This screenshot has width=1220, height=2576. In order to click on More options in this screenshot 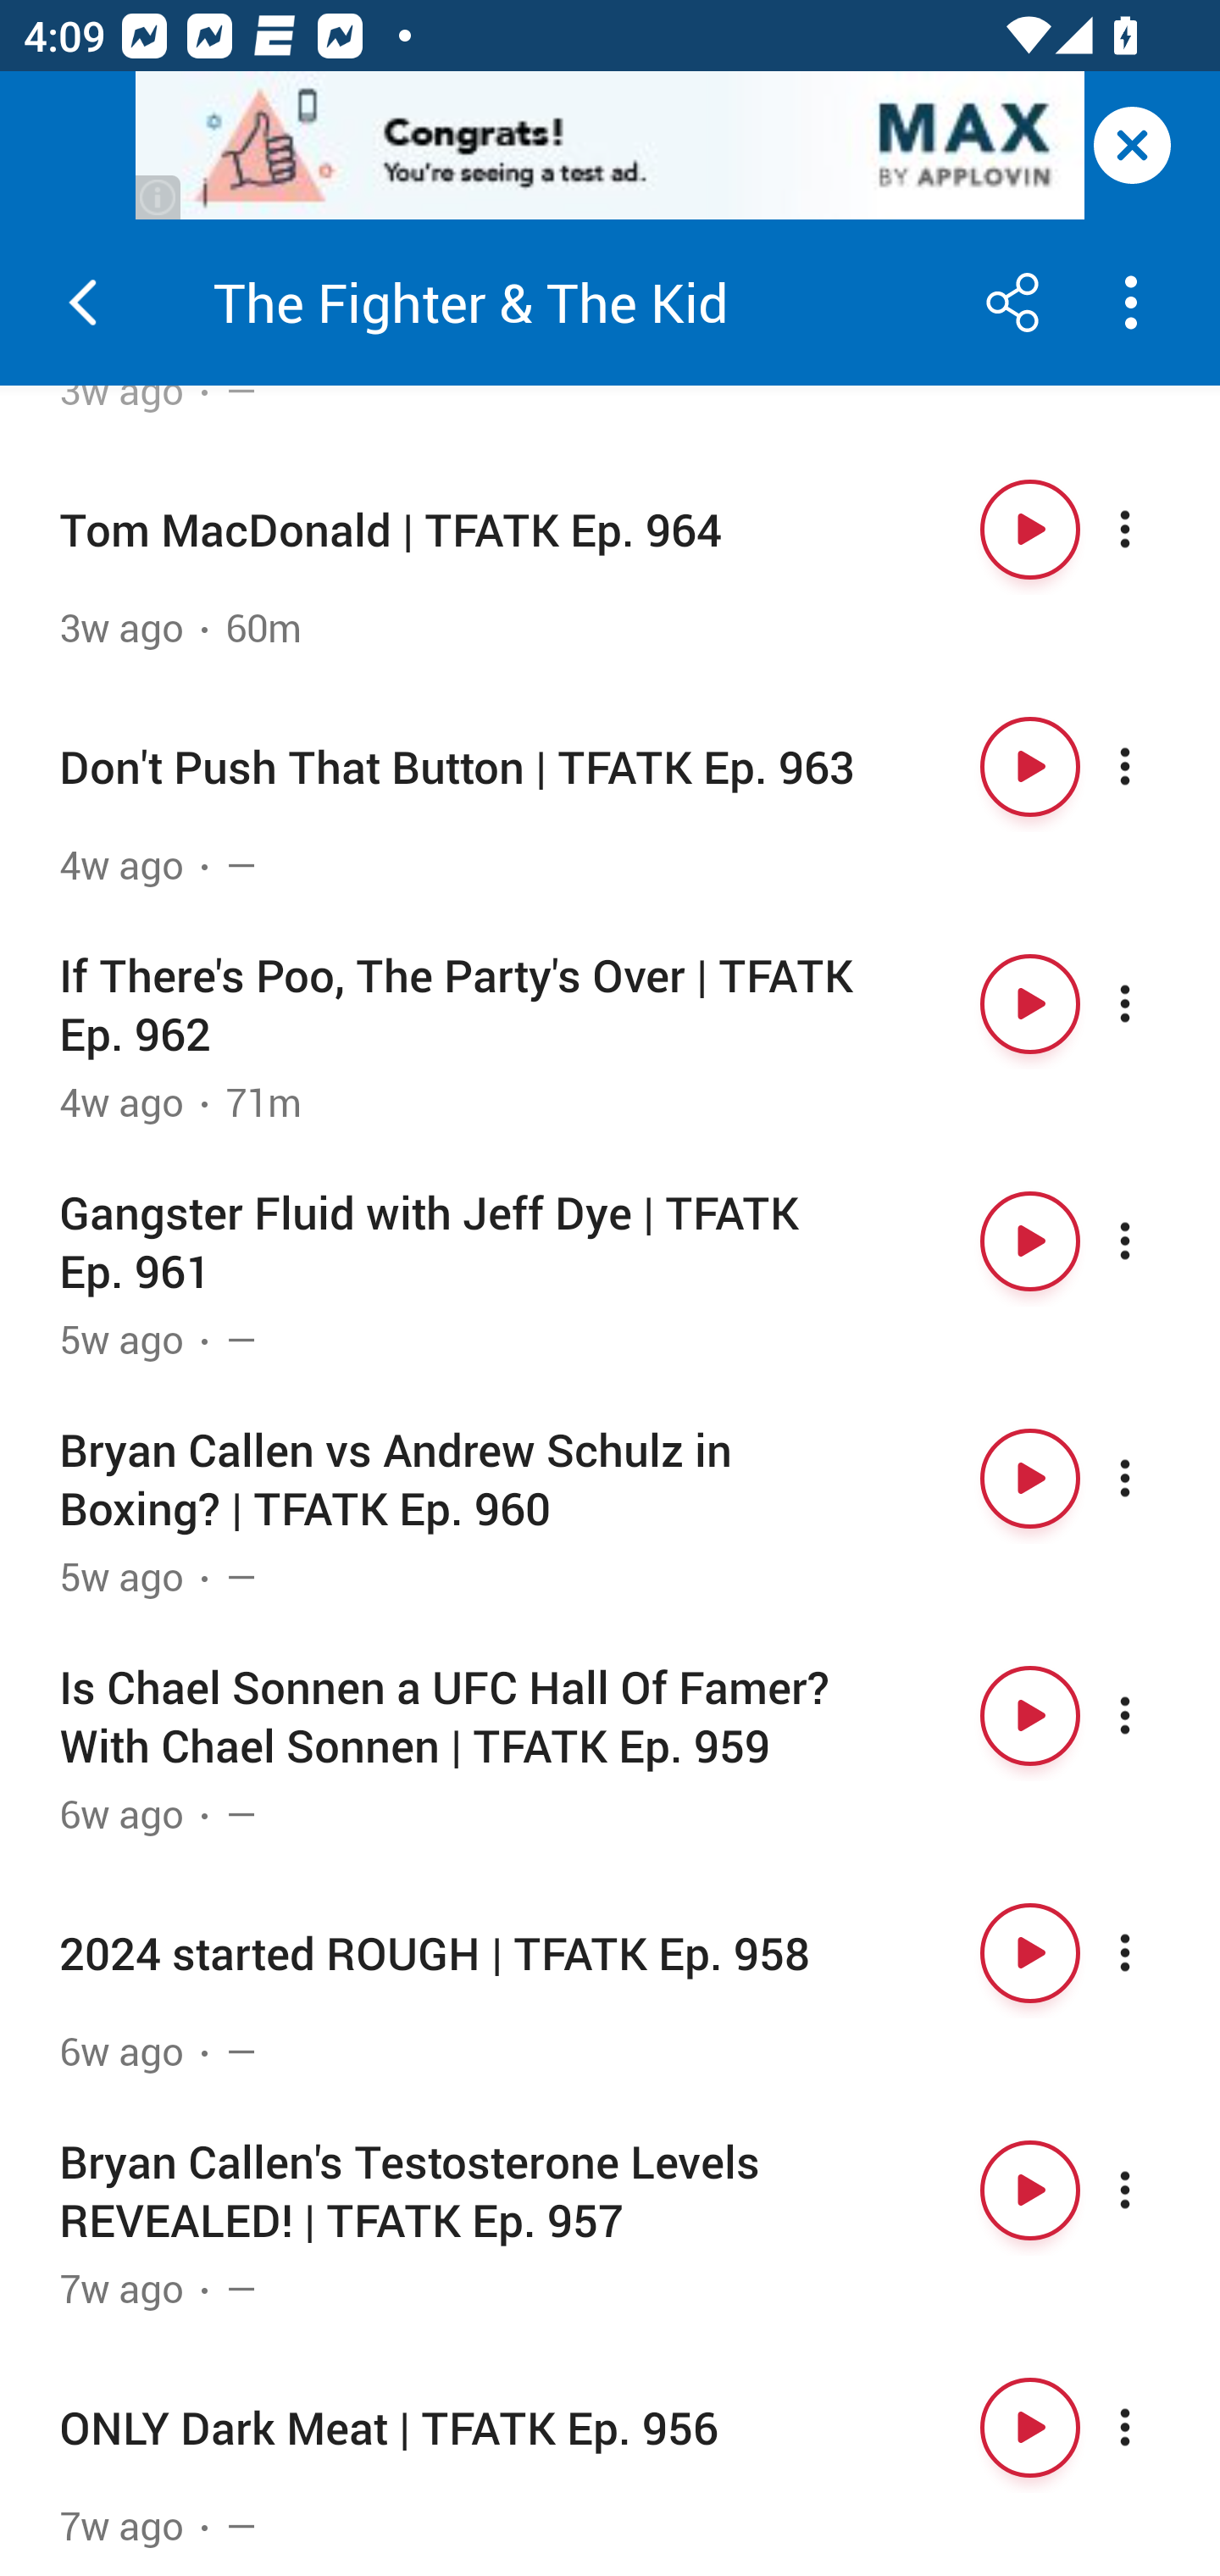, I will do `click(1154, 2191)`.